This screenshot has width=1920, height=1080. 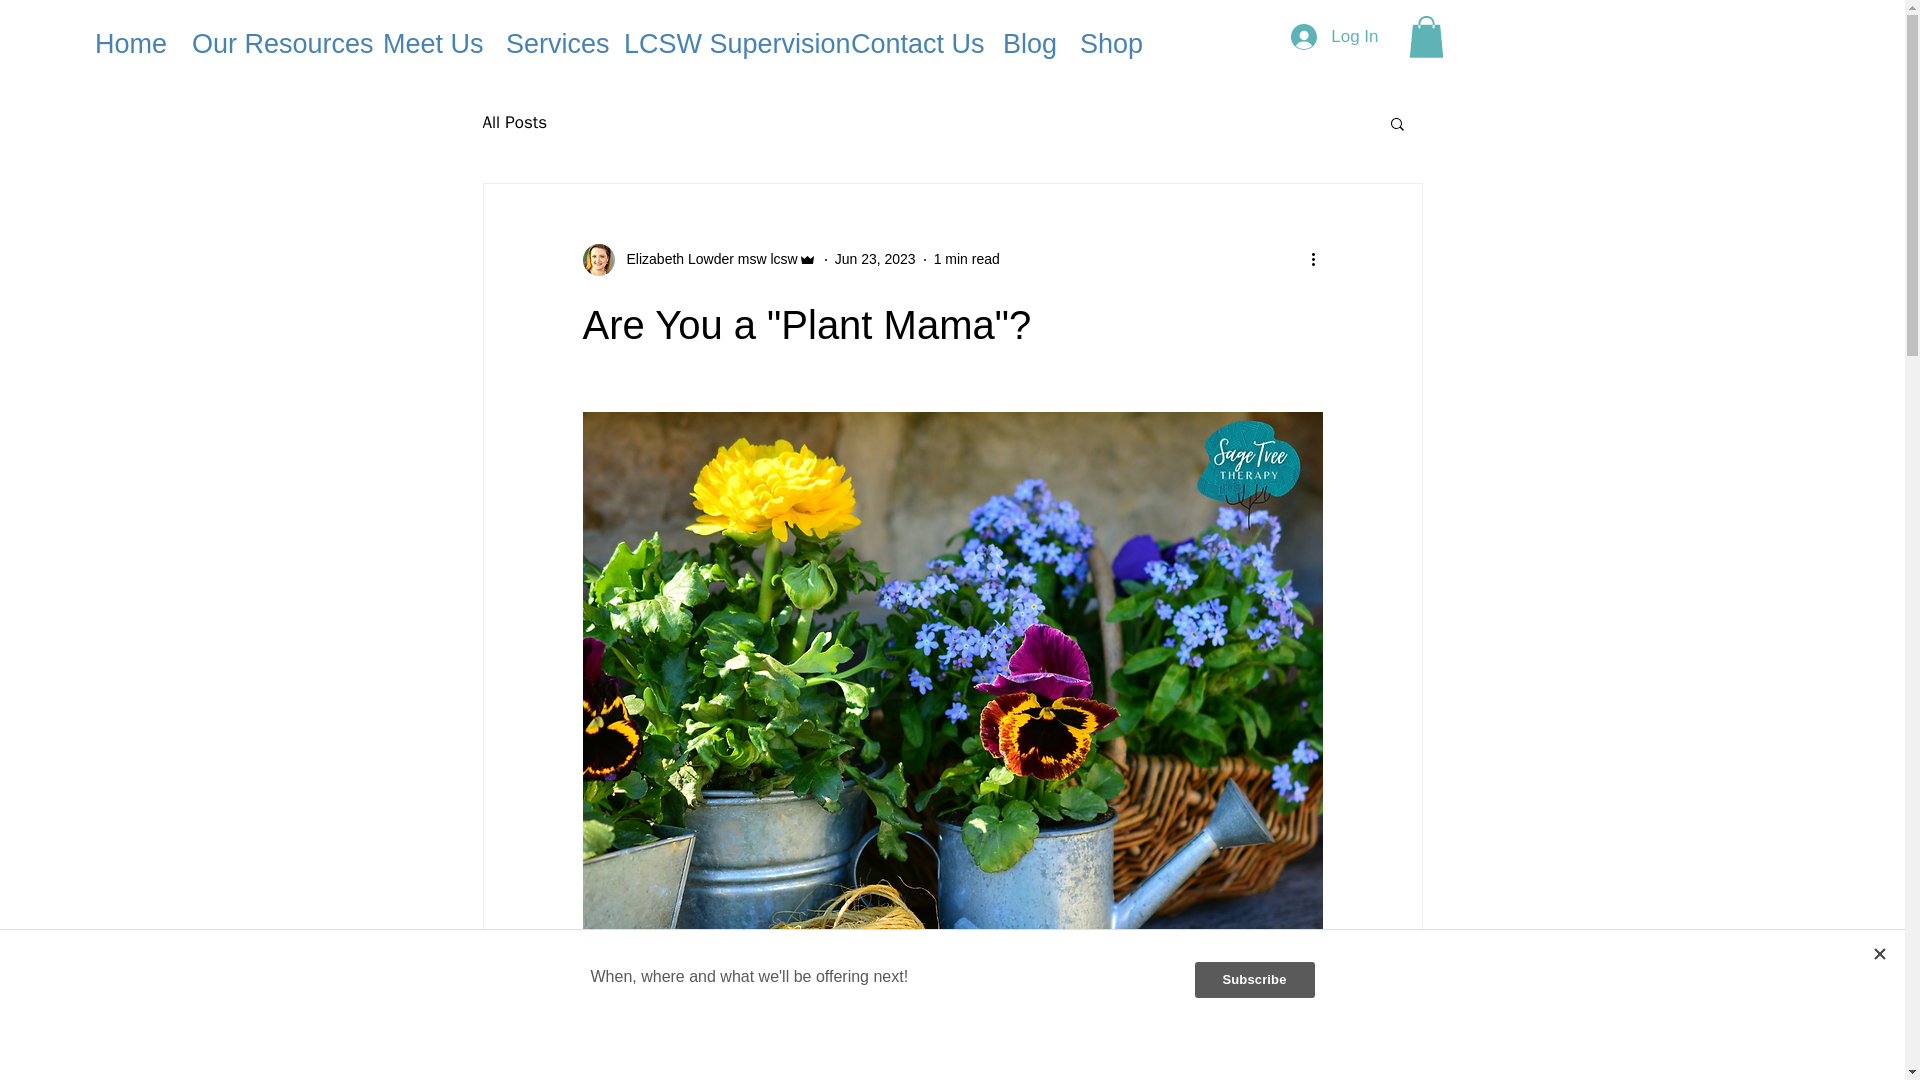 I want to click on 1 min read, so click(x=966, y=258).